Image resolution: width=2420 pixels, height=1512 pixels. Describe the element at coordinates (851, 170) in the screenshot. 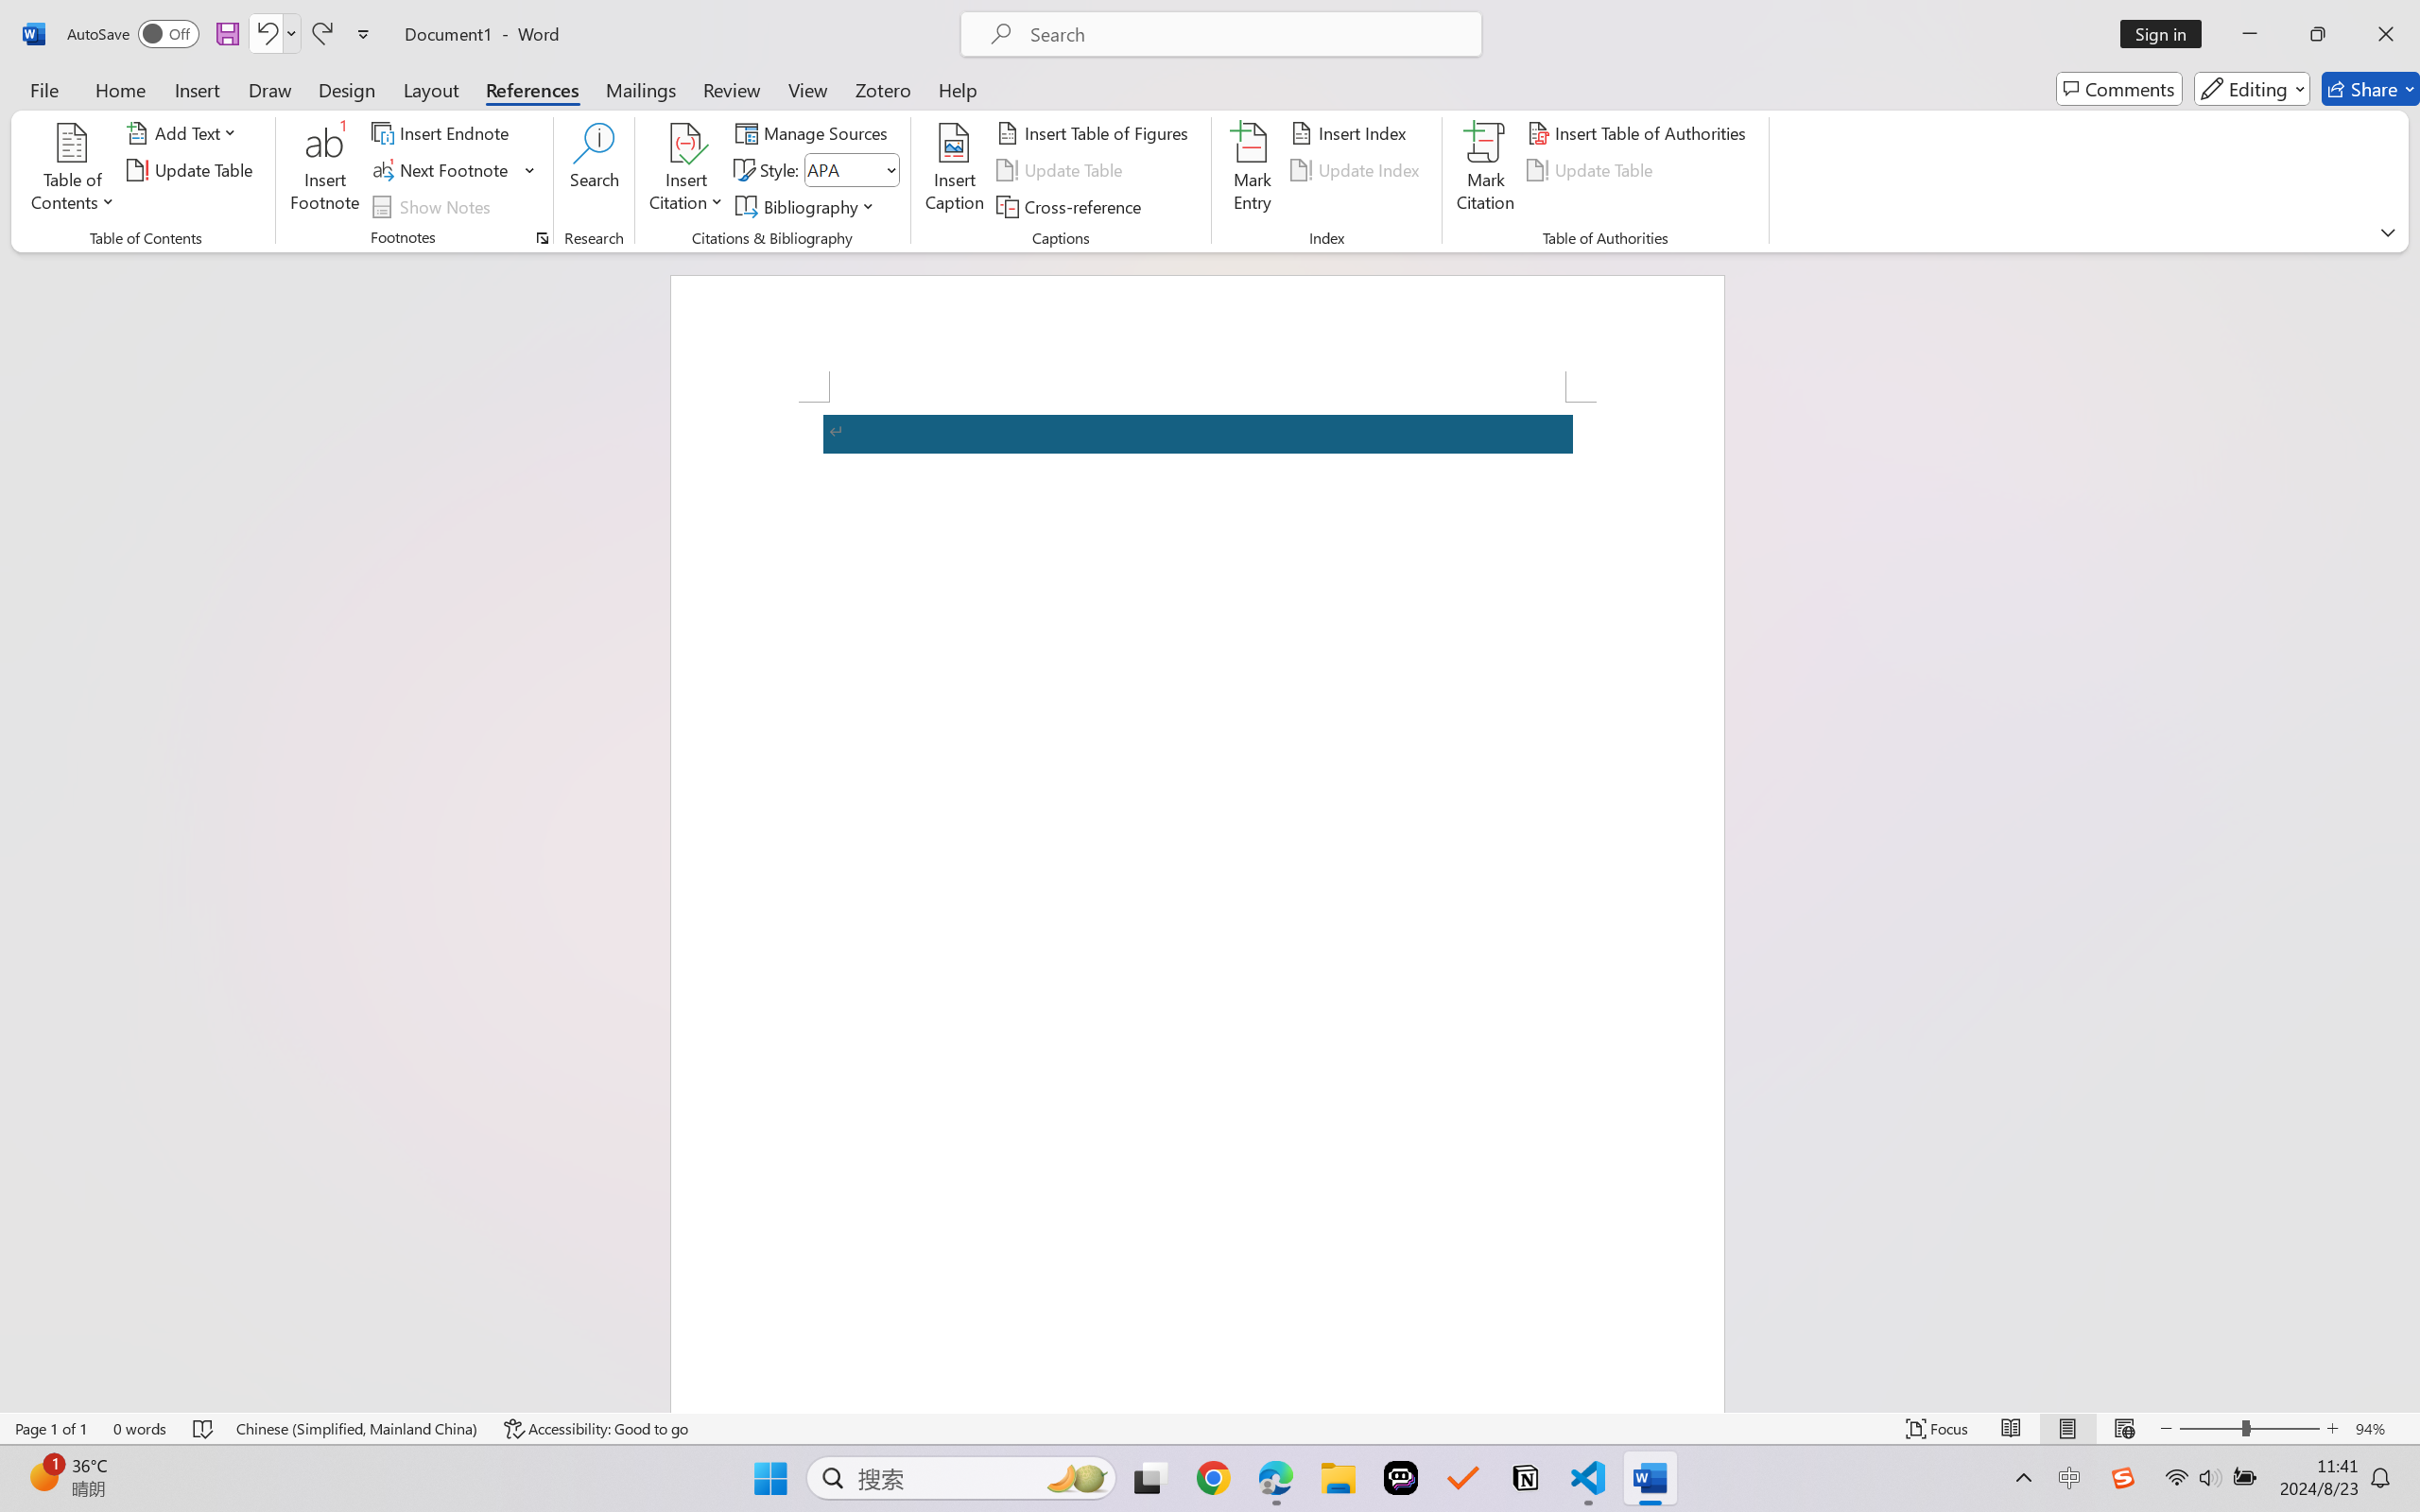

I see `Style` at that location.